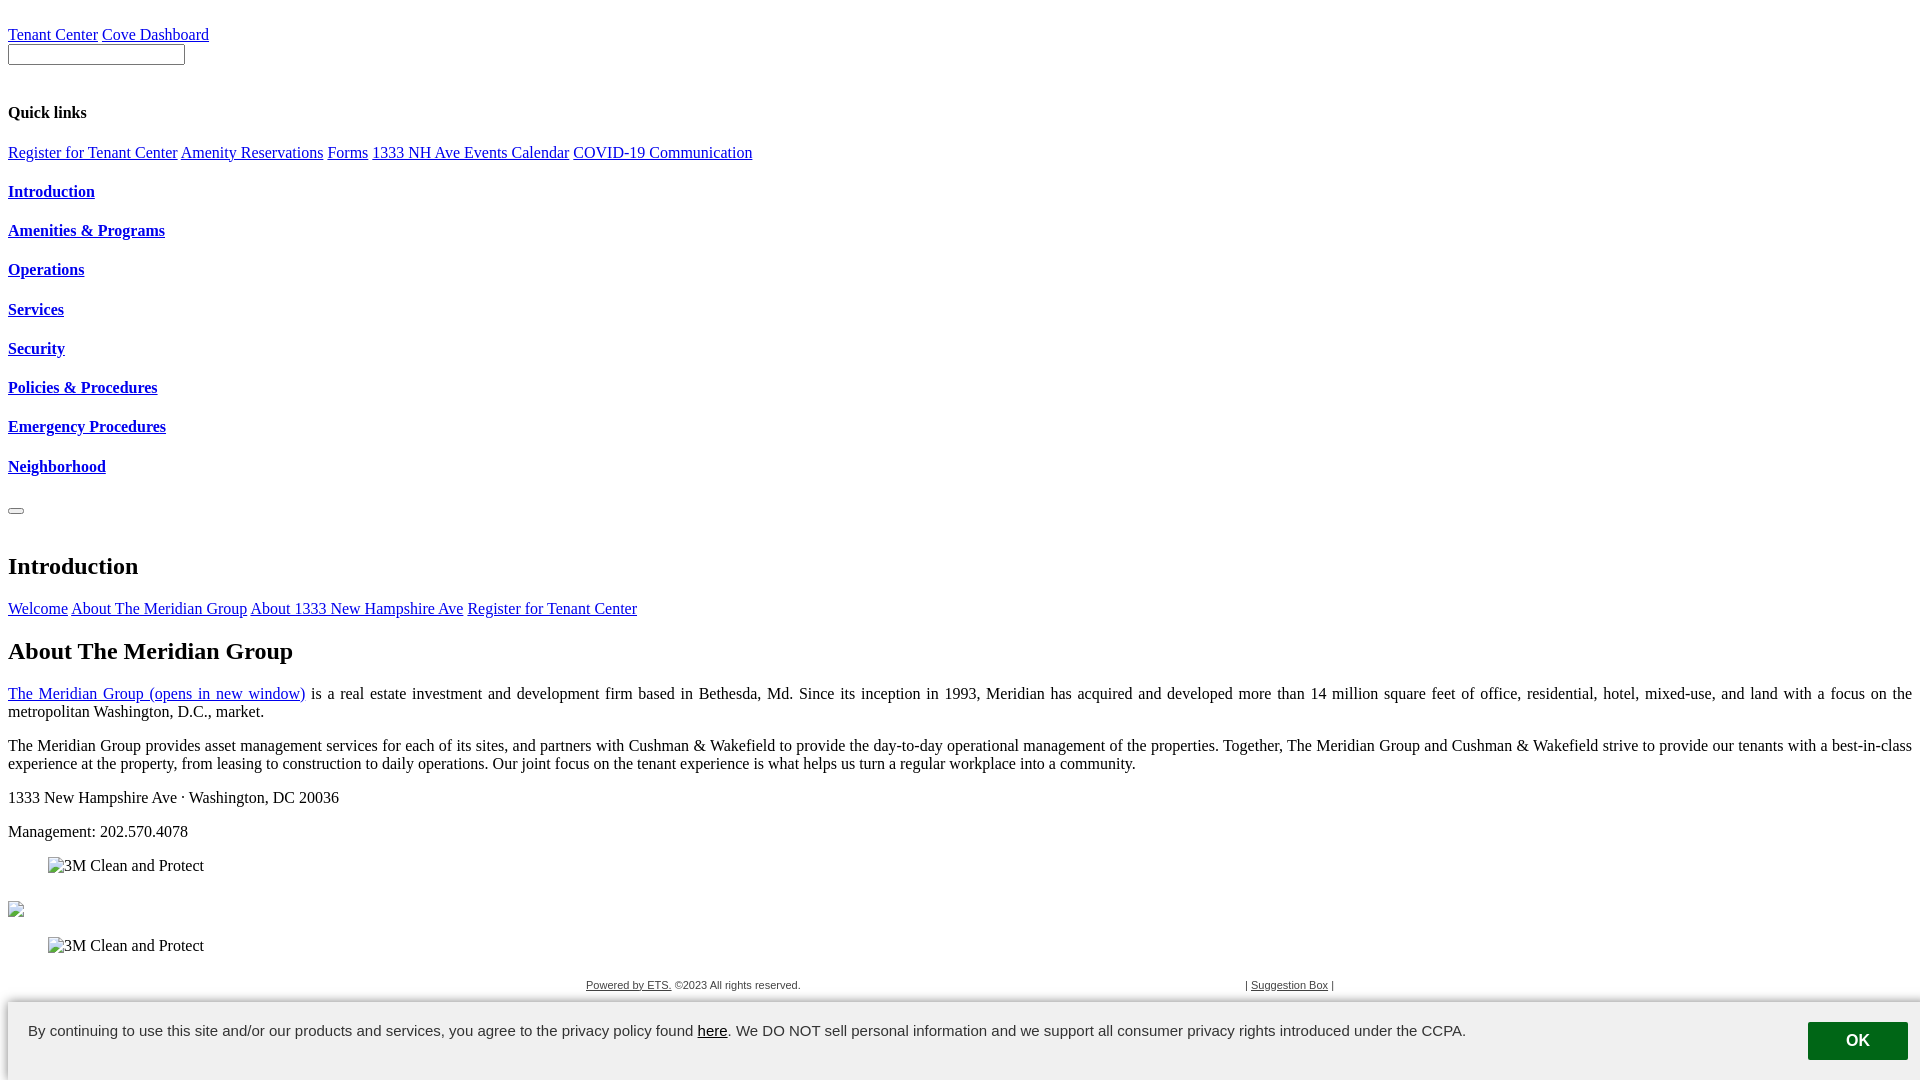  Describe the element at coordinates (348, 152) in the screenshot. I see `Forms` at that location.